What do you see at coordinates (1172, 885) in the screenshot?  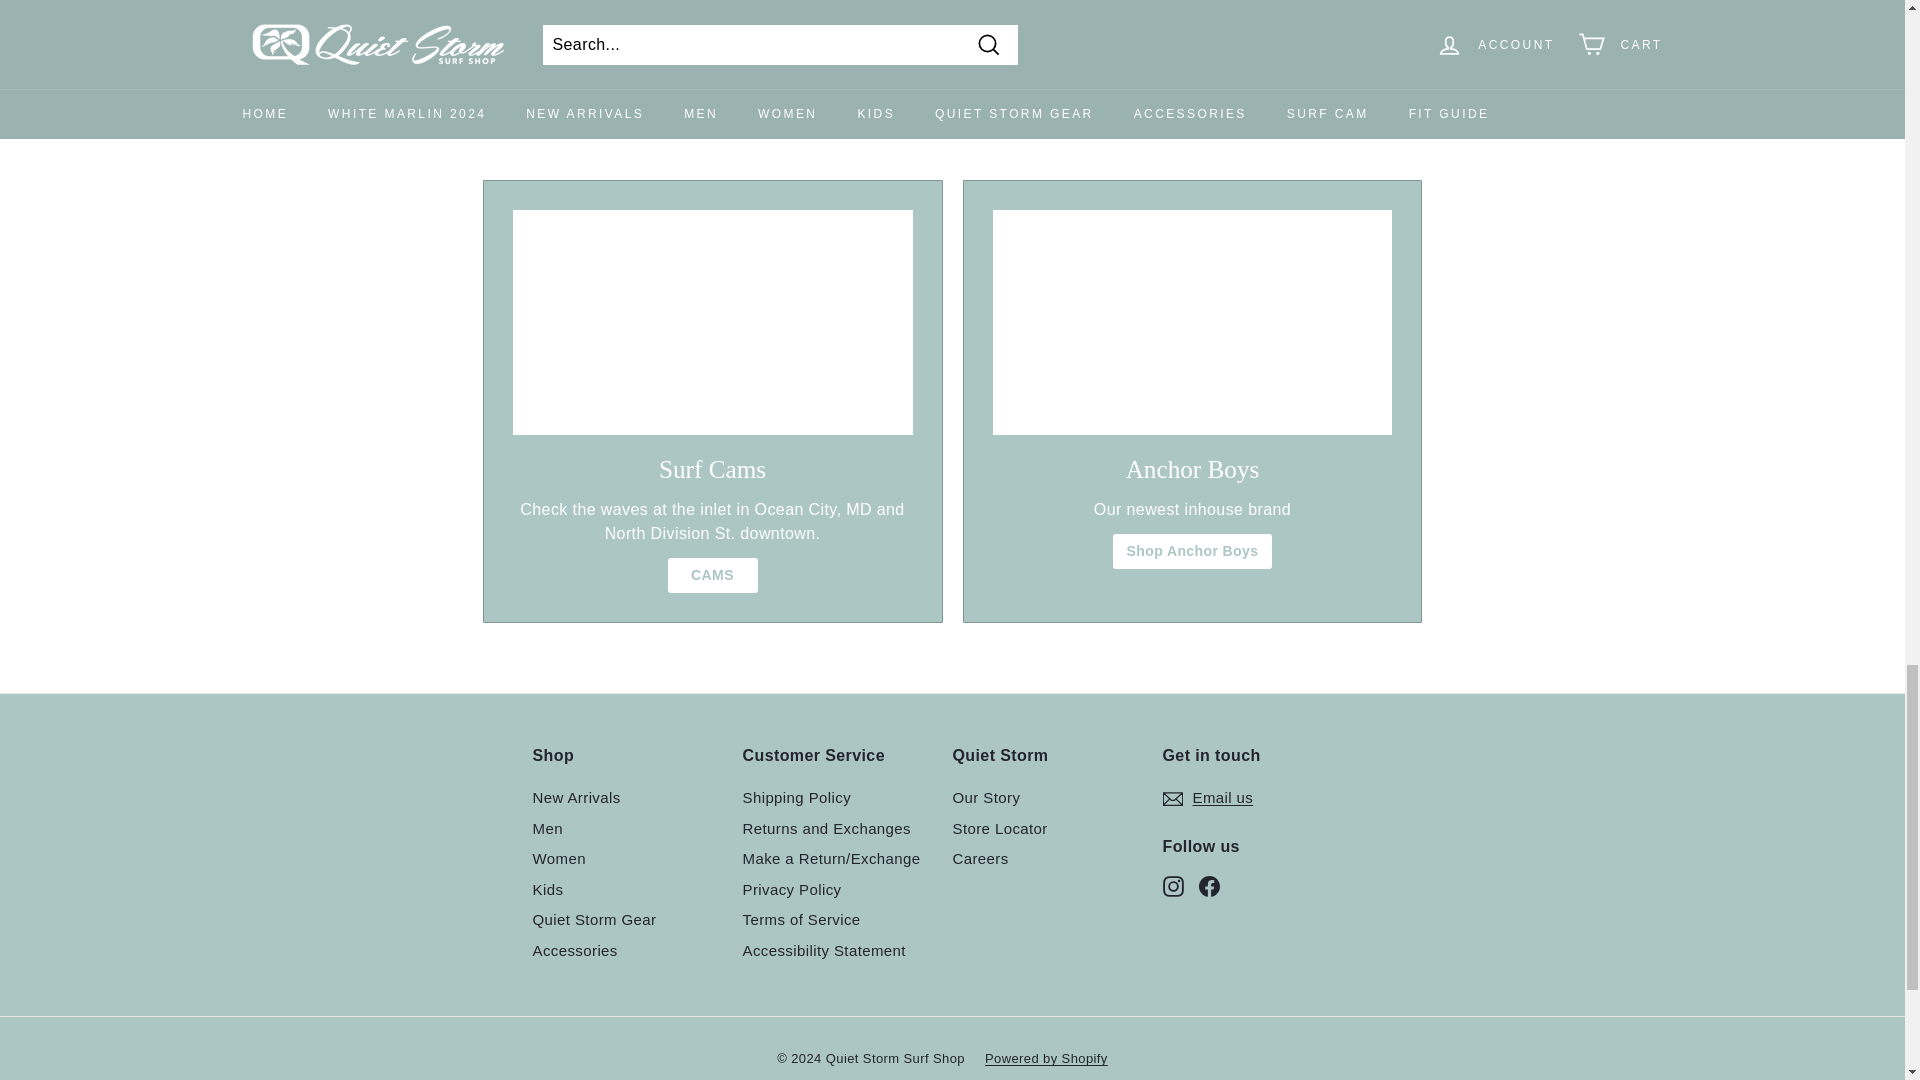 I see `Quiet Storm Surf Shop on Instagram` at bounding box center [1172, 885].